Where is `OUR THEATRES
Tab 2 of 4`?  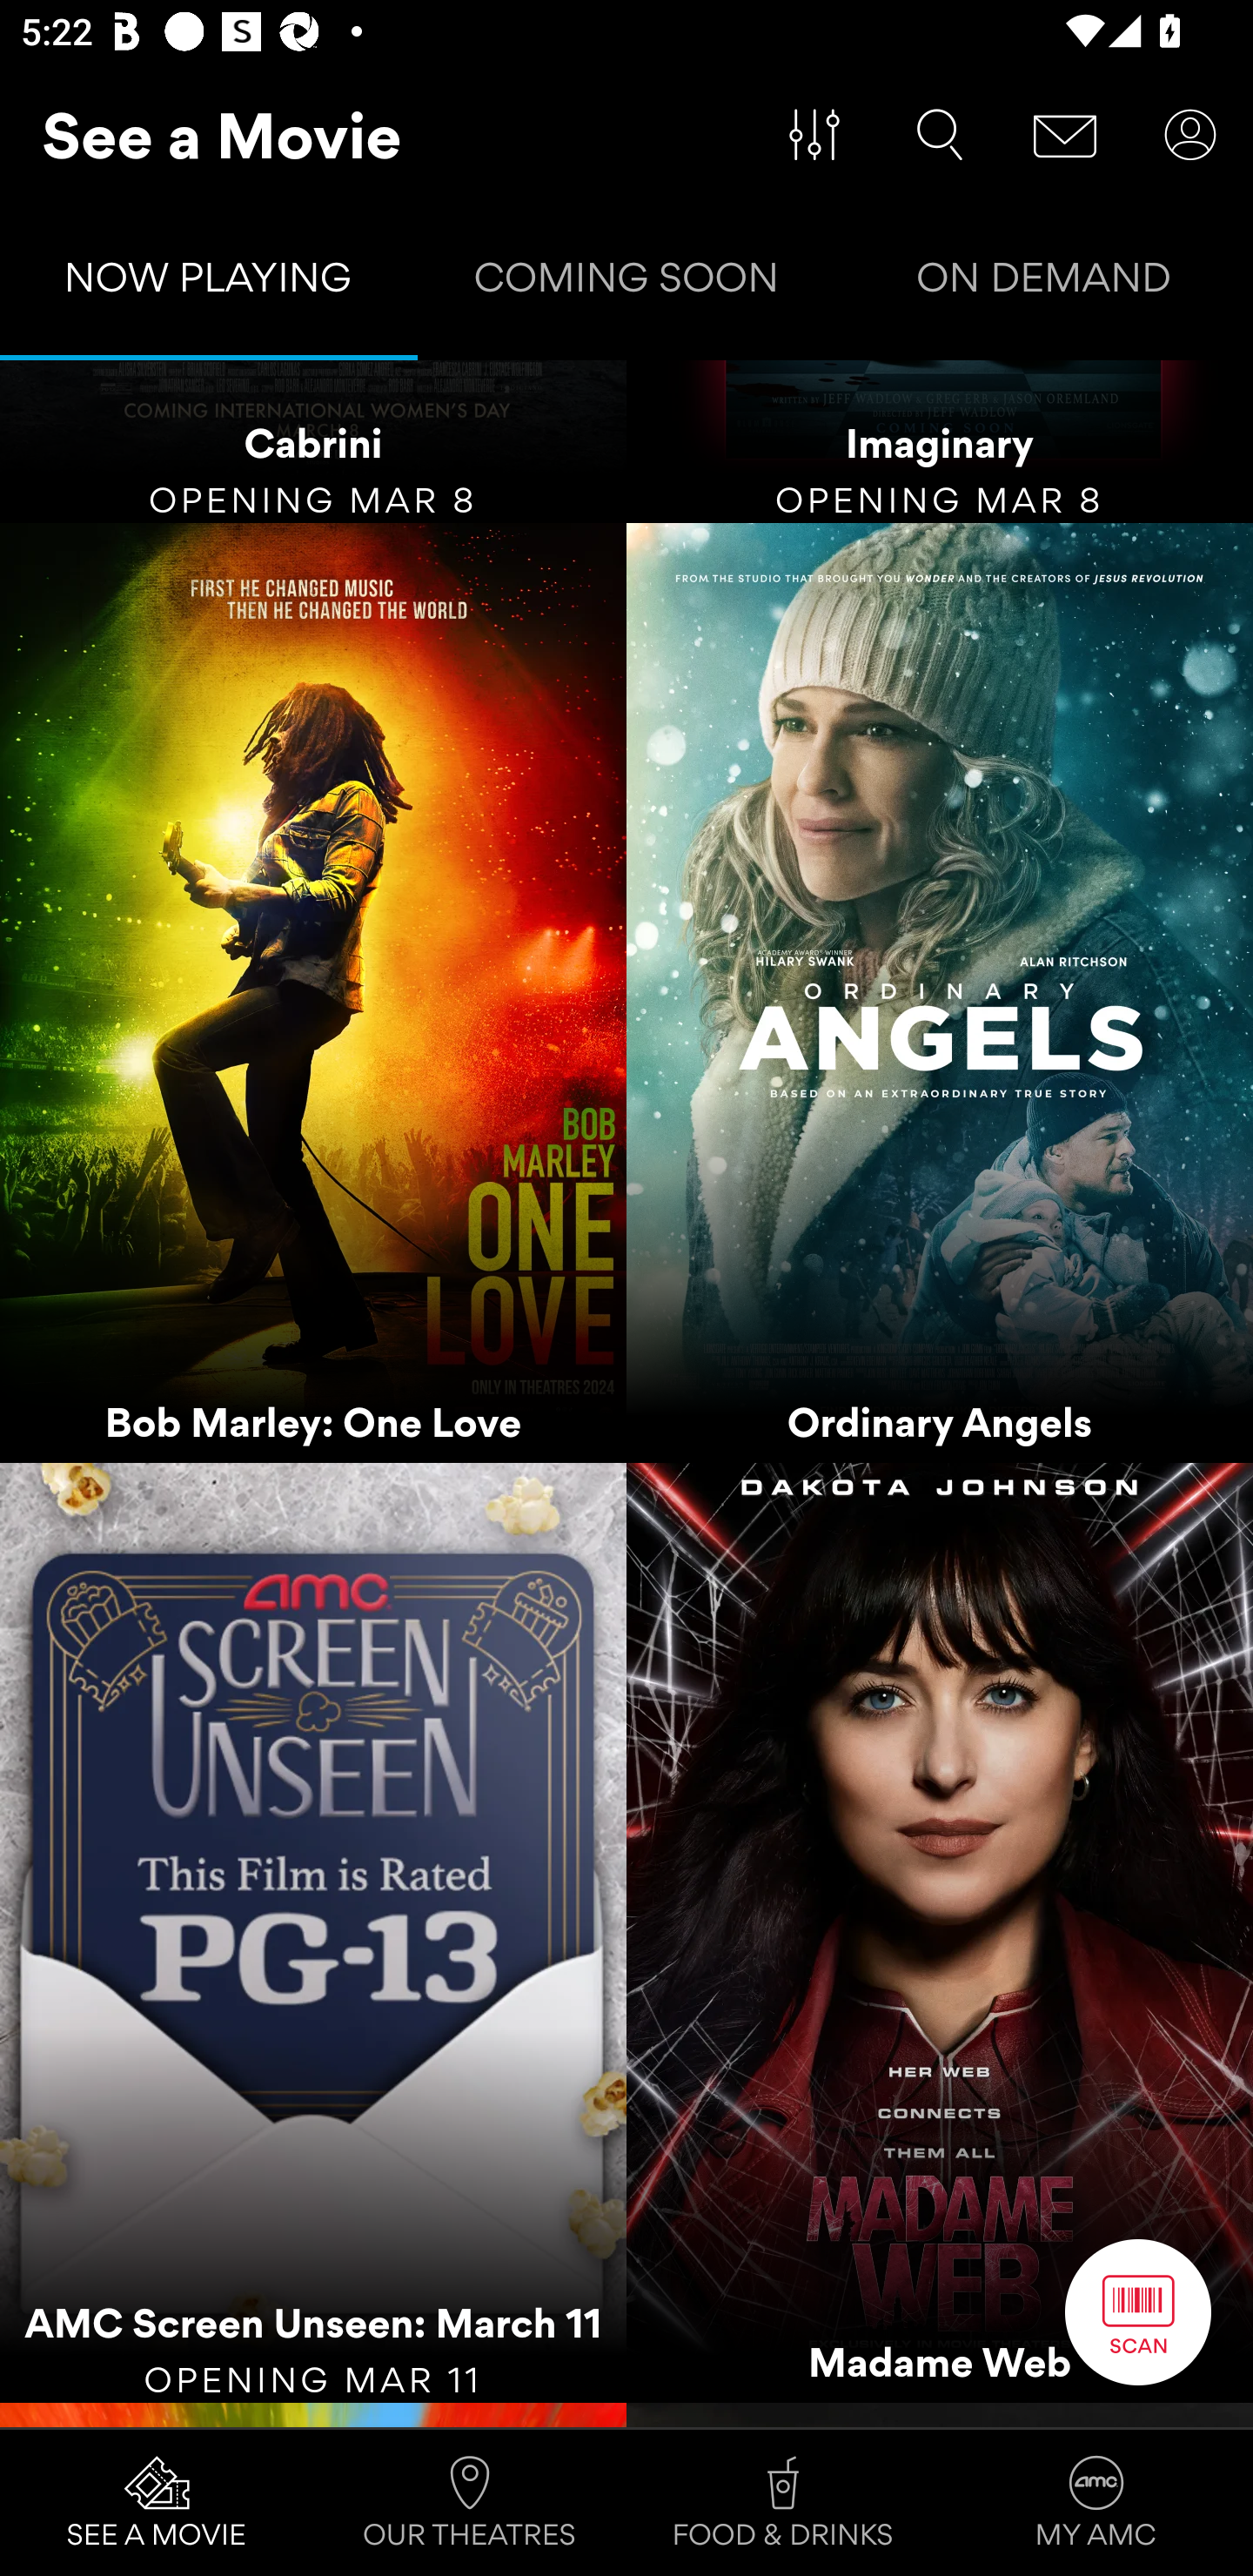 OUR THEATRES
Tab 2 of 4 is located at coordinates (470, 2503).